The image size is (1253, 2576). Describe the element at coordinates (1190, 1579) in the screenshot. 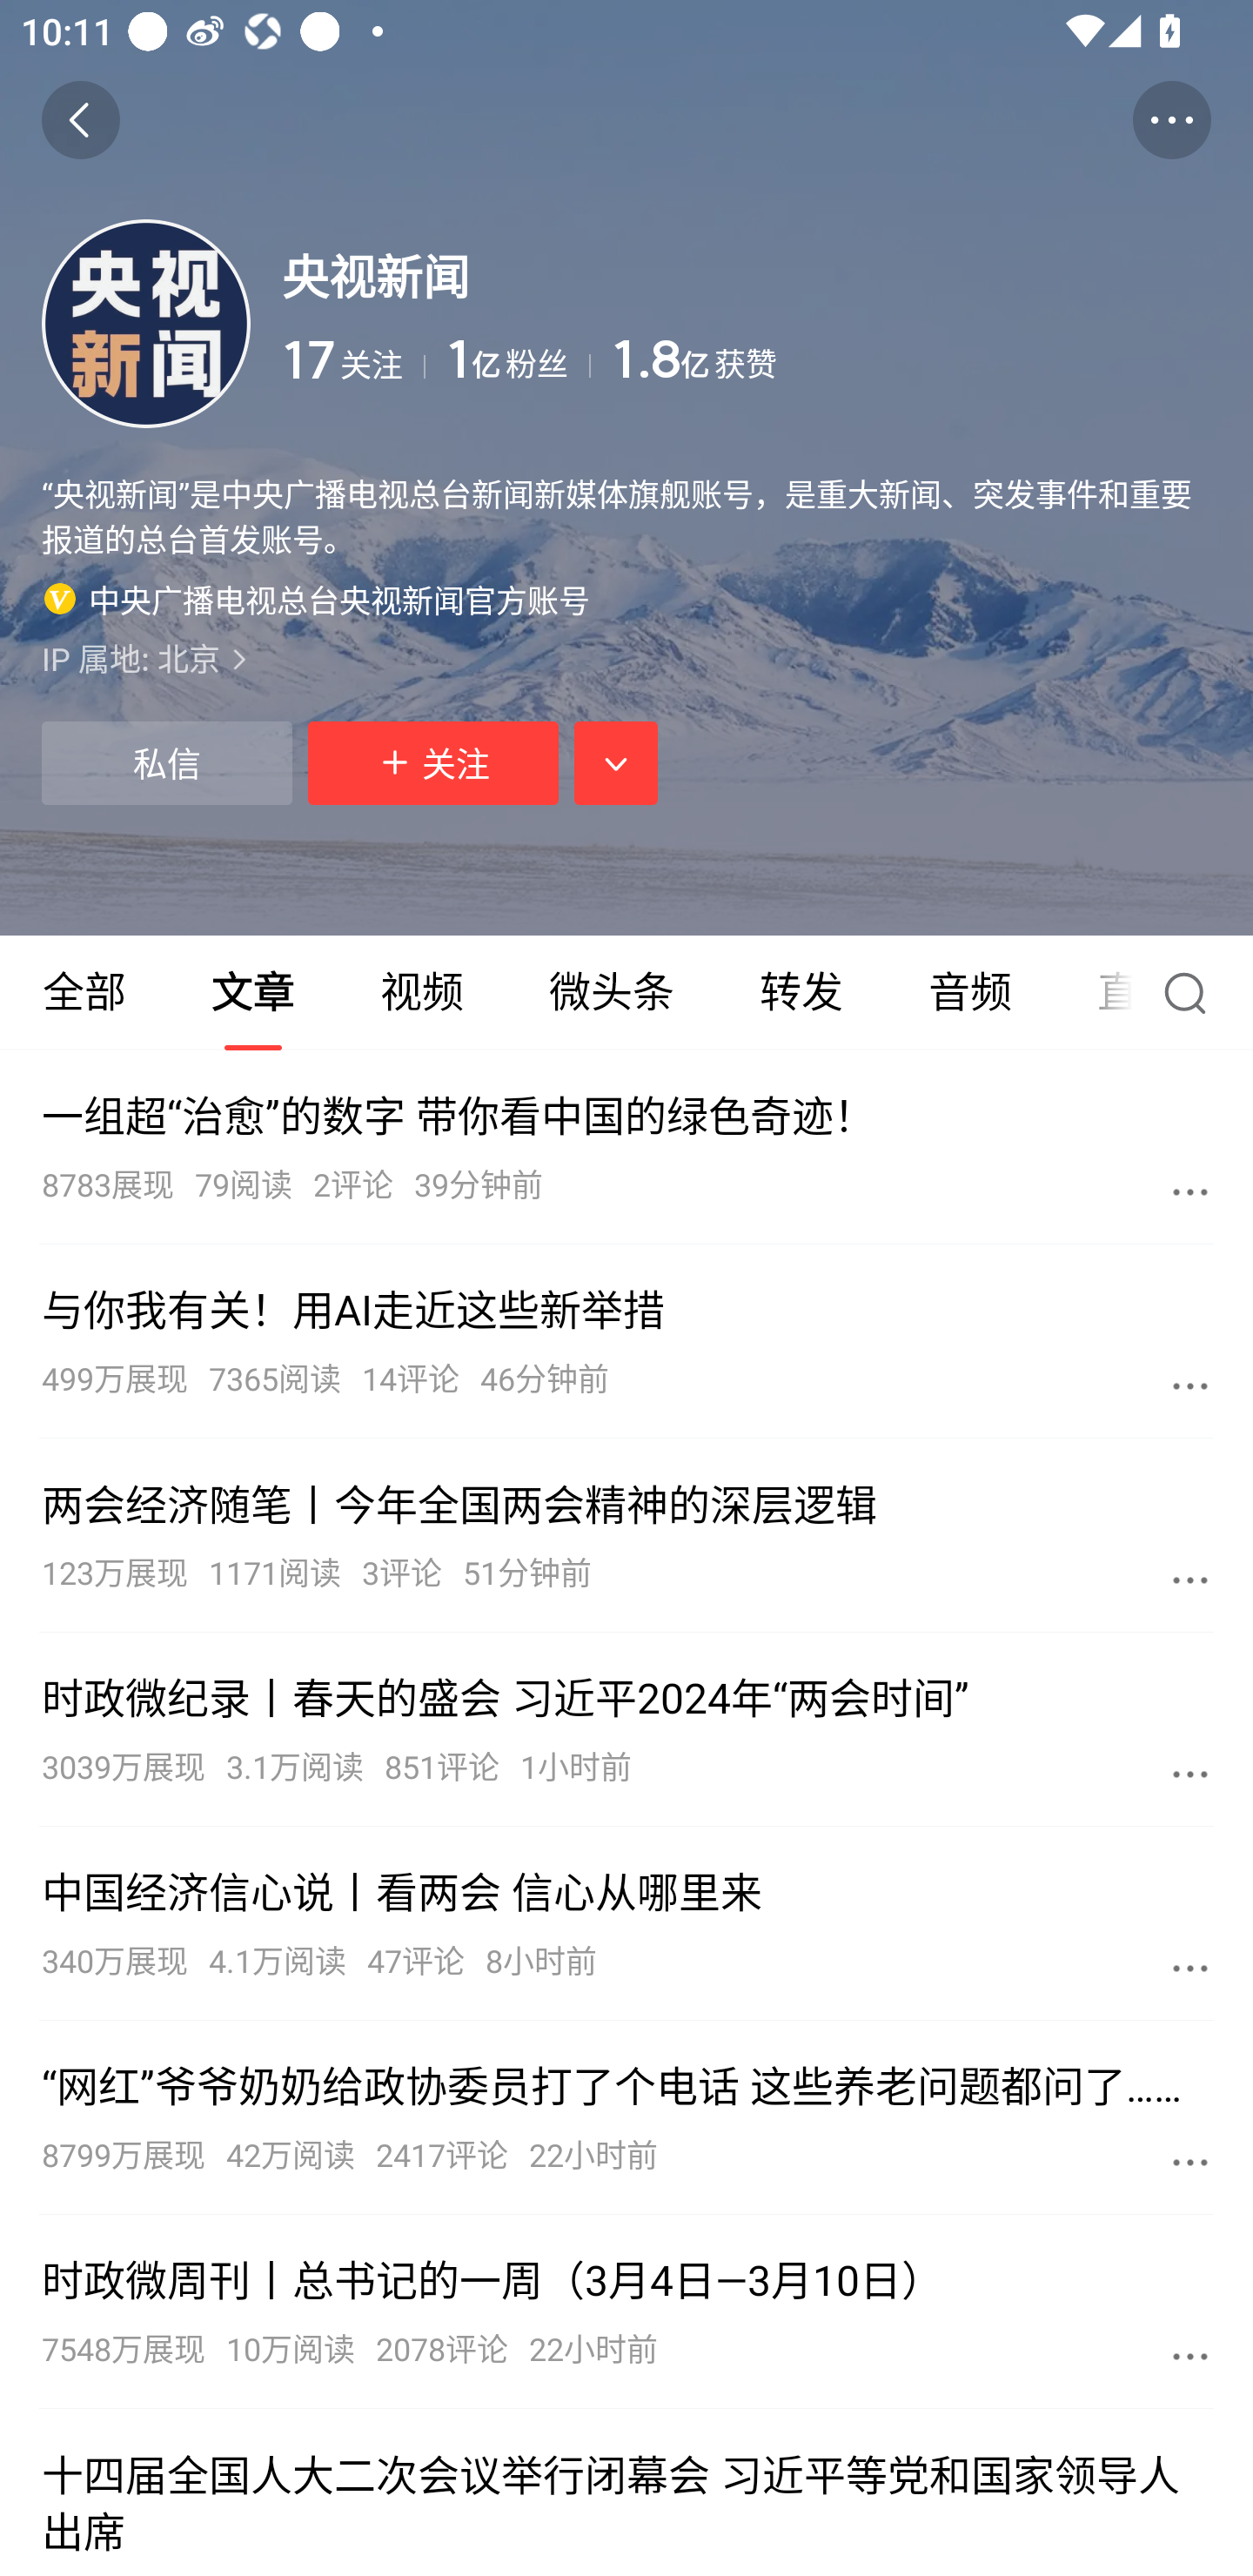

I see `更多` at that location.